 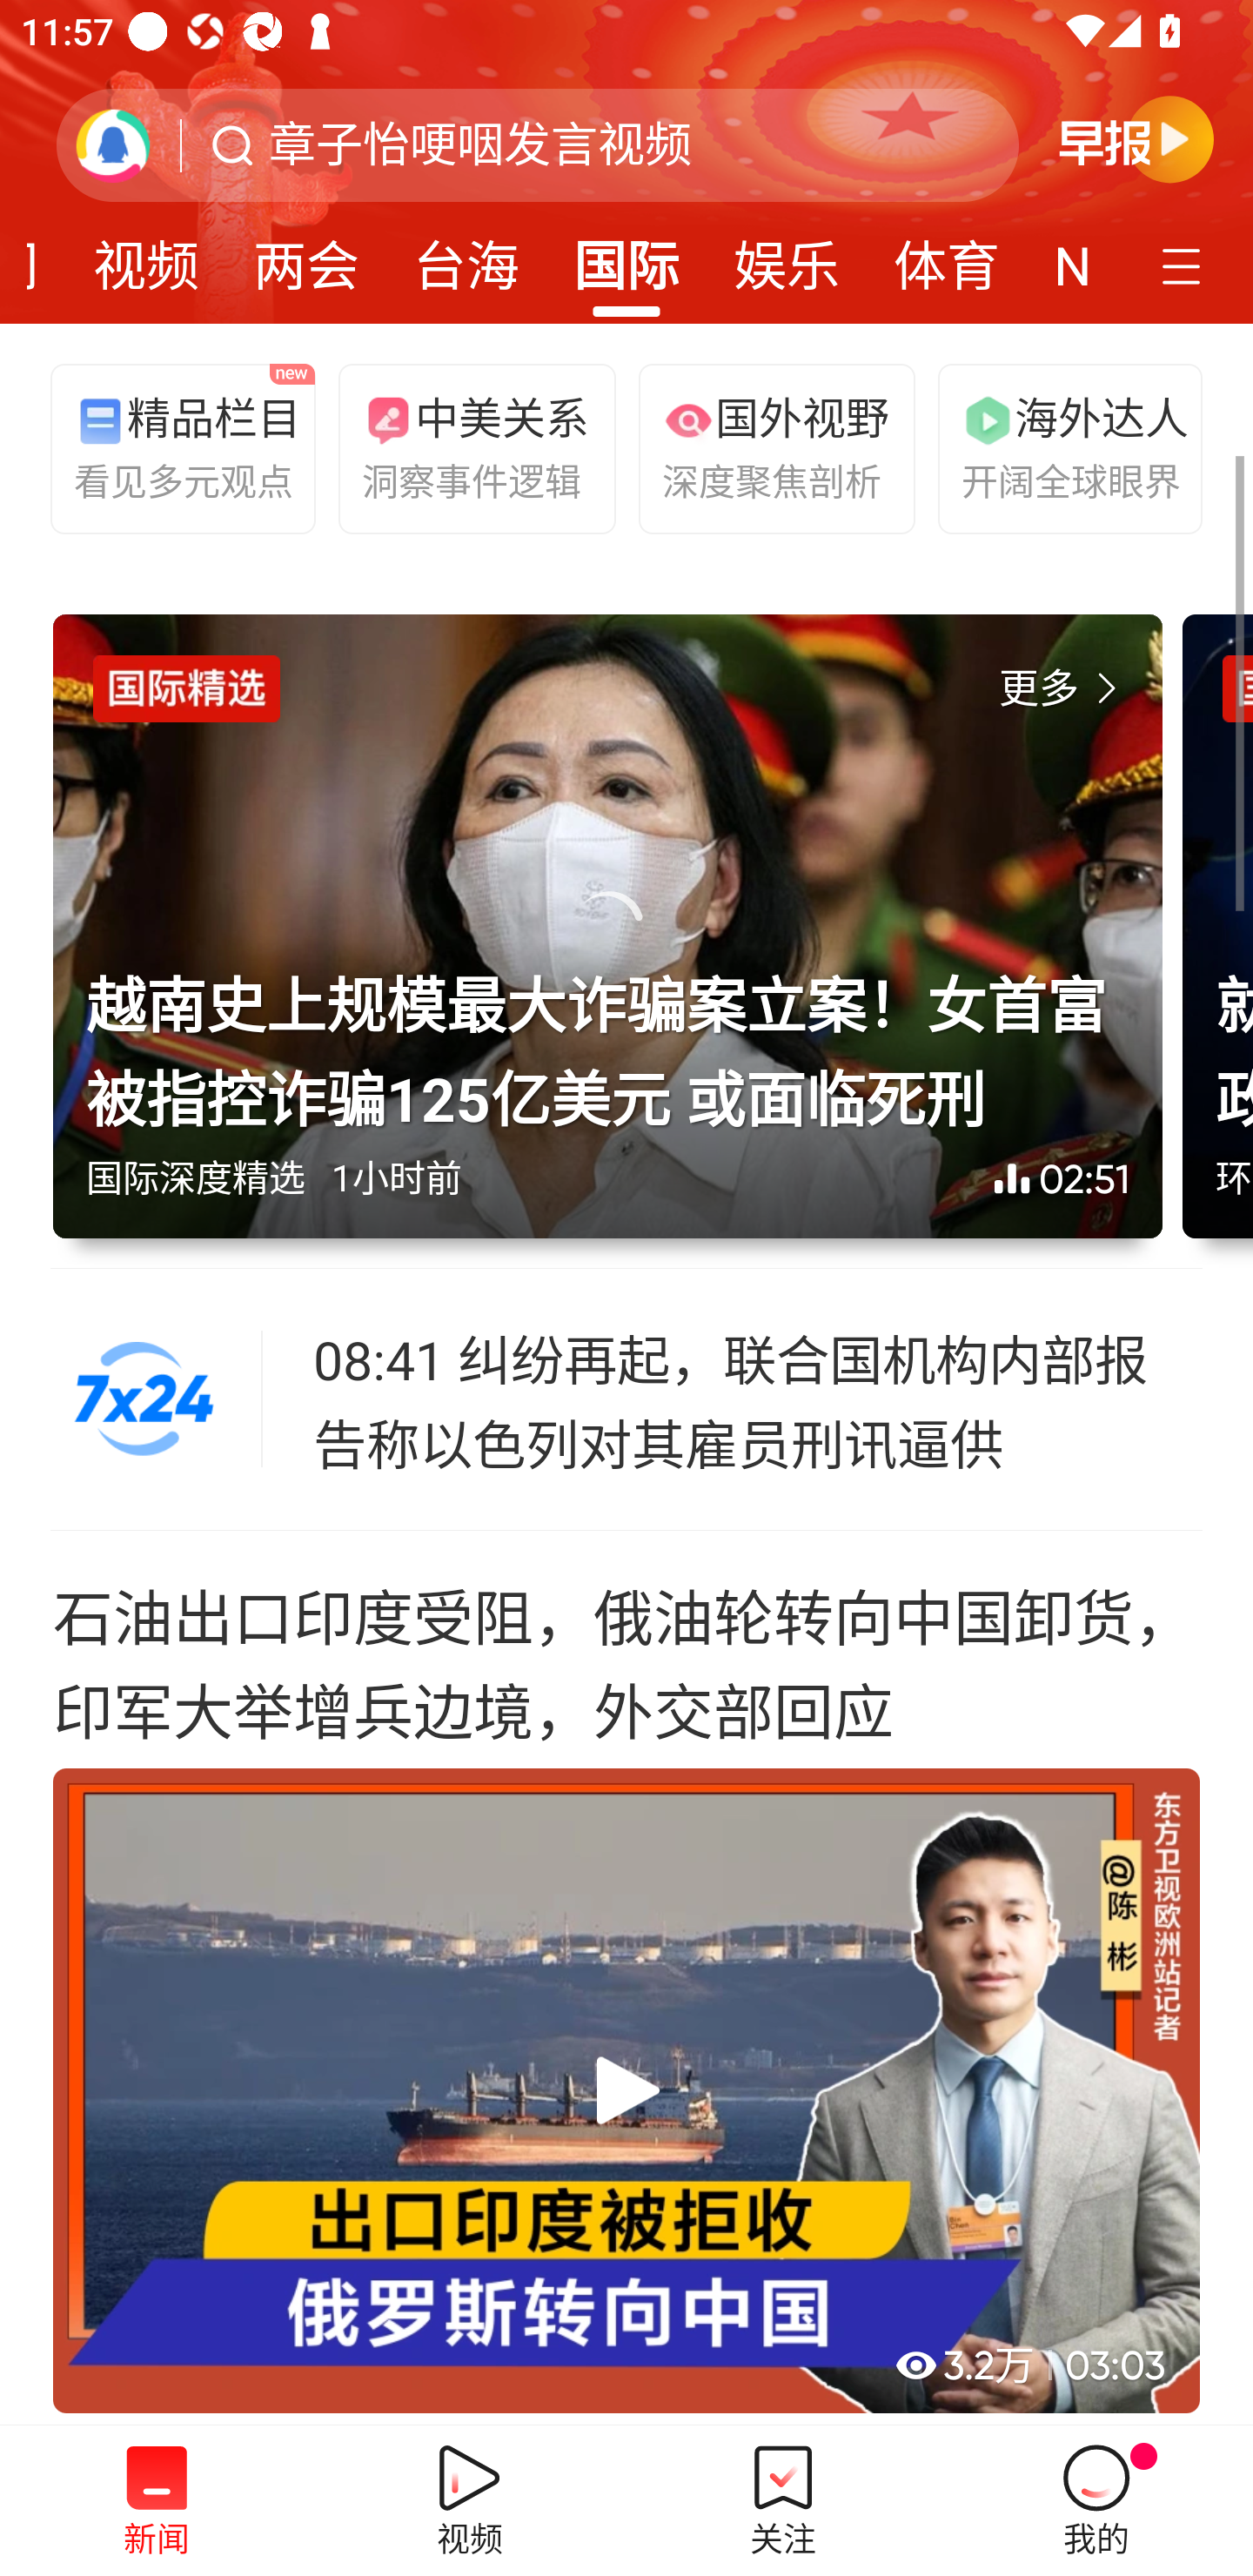 What do you see at coordinates (626, 256) in the screenshot?
I see `国际` at bounding box center [626, 256].